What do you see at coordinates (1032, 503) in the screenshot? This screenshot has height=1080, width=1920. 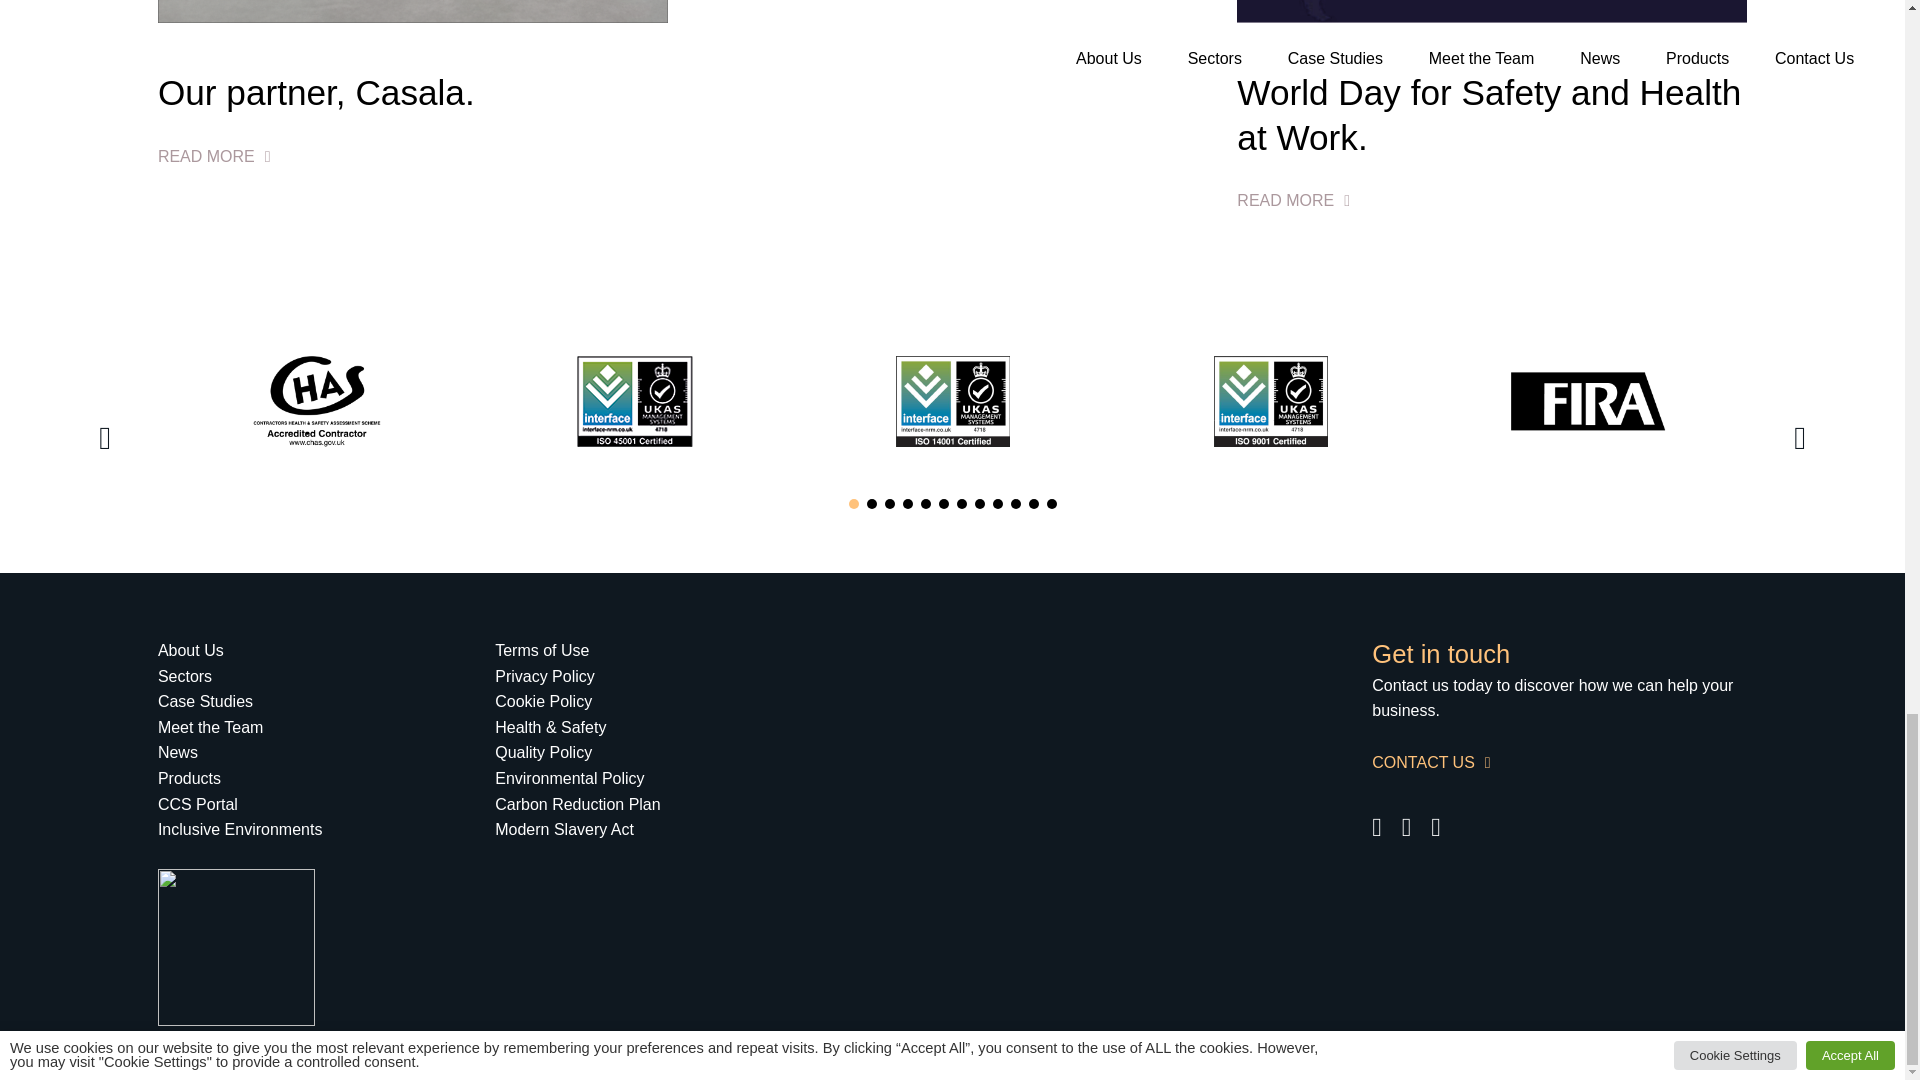 I see `11` at bounding box center [1032, 503].